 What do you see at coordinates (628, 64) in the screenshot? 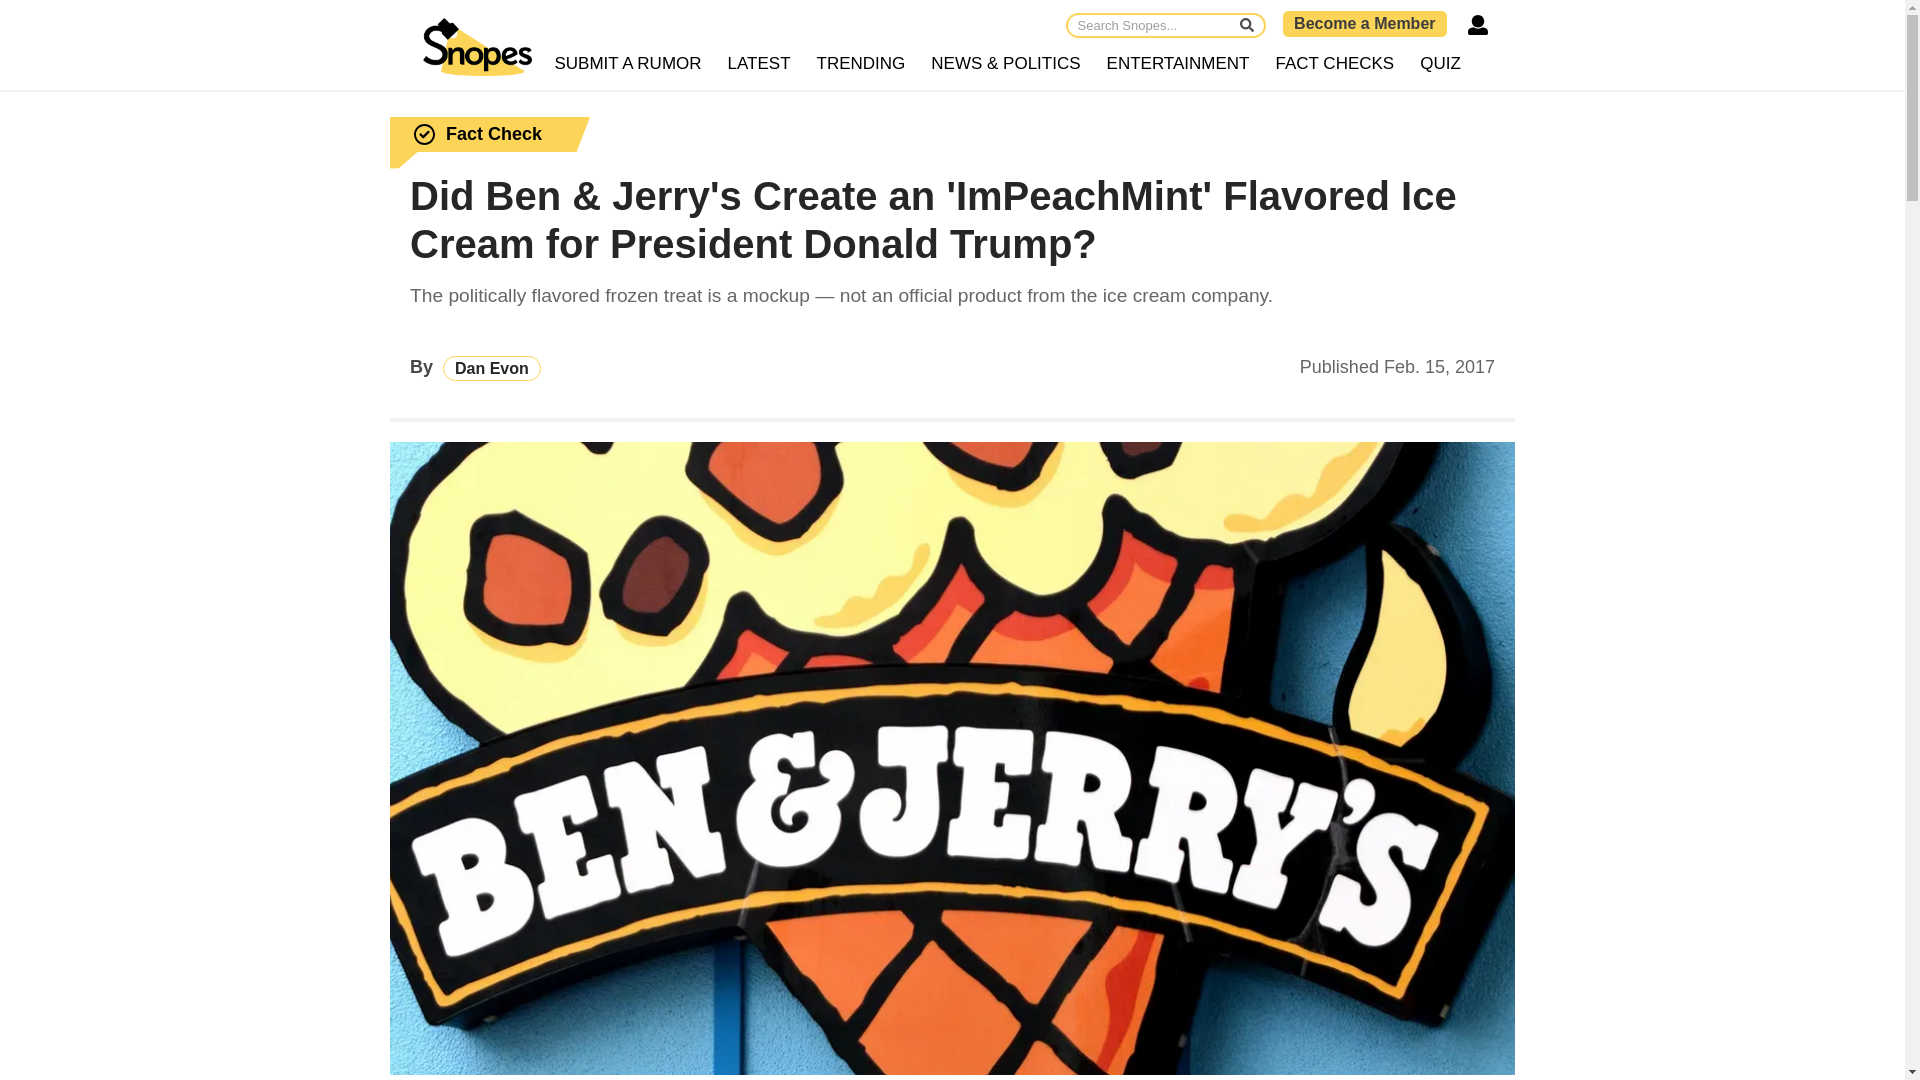
I see `SUBMIT A RUMOR` at bounding box center [628, 64].